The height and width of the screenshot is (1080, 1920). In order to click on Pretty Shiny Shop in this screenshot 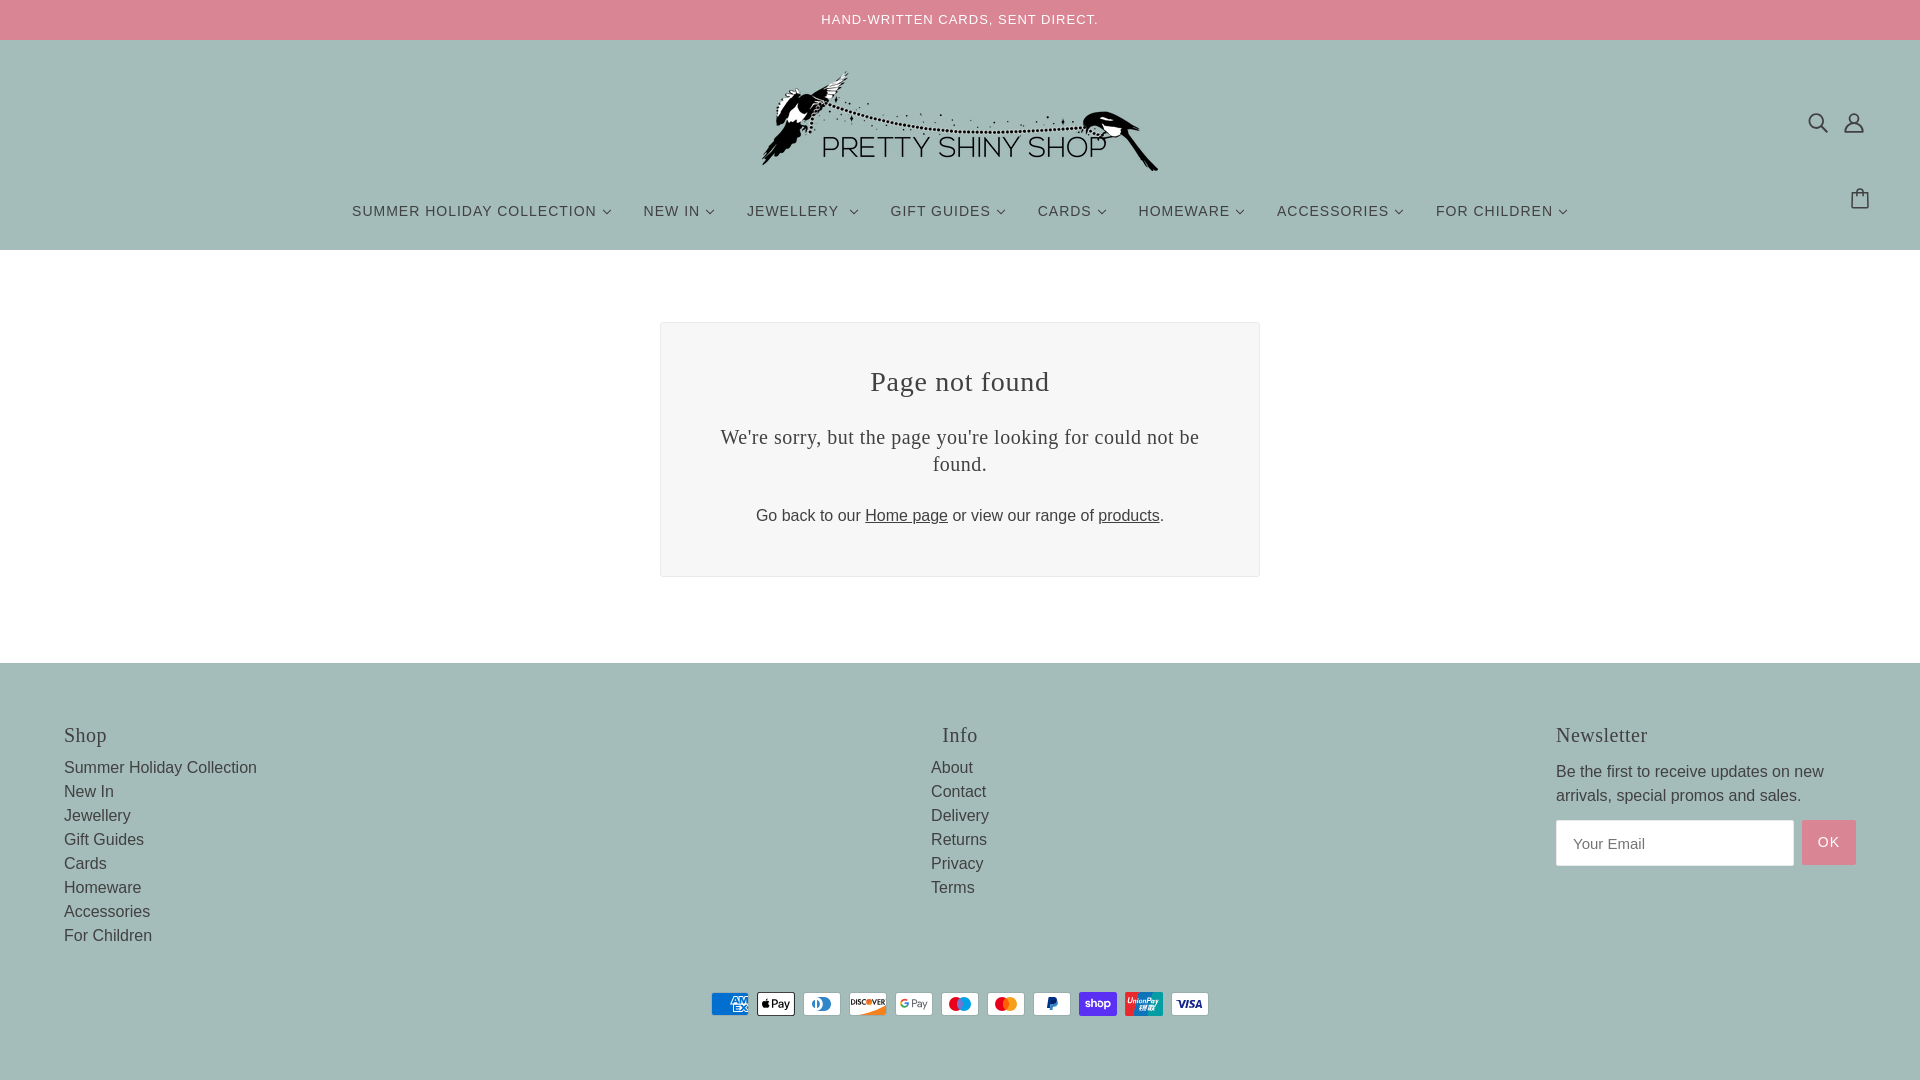, I will do `click(960, 164)`.